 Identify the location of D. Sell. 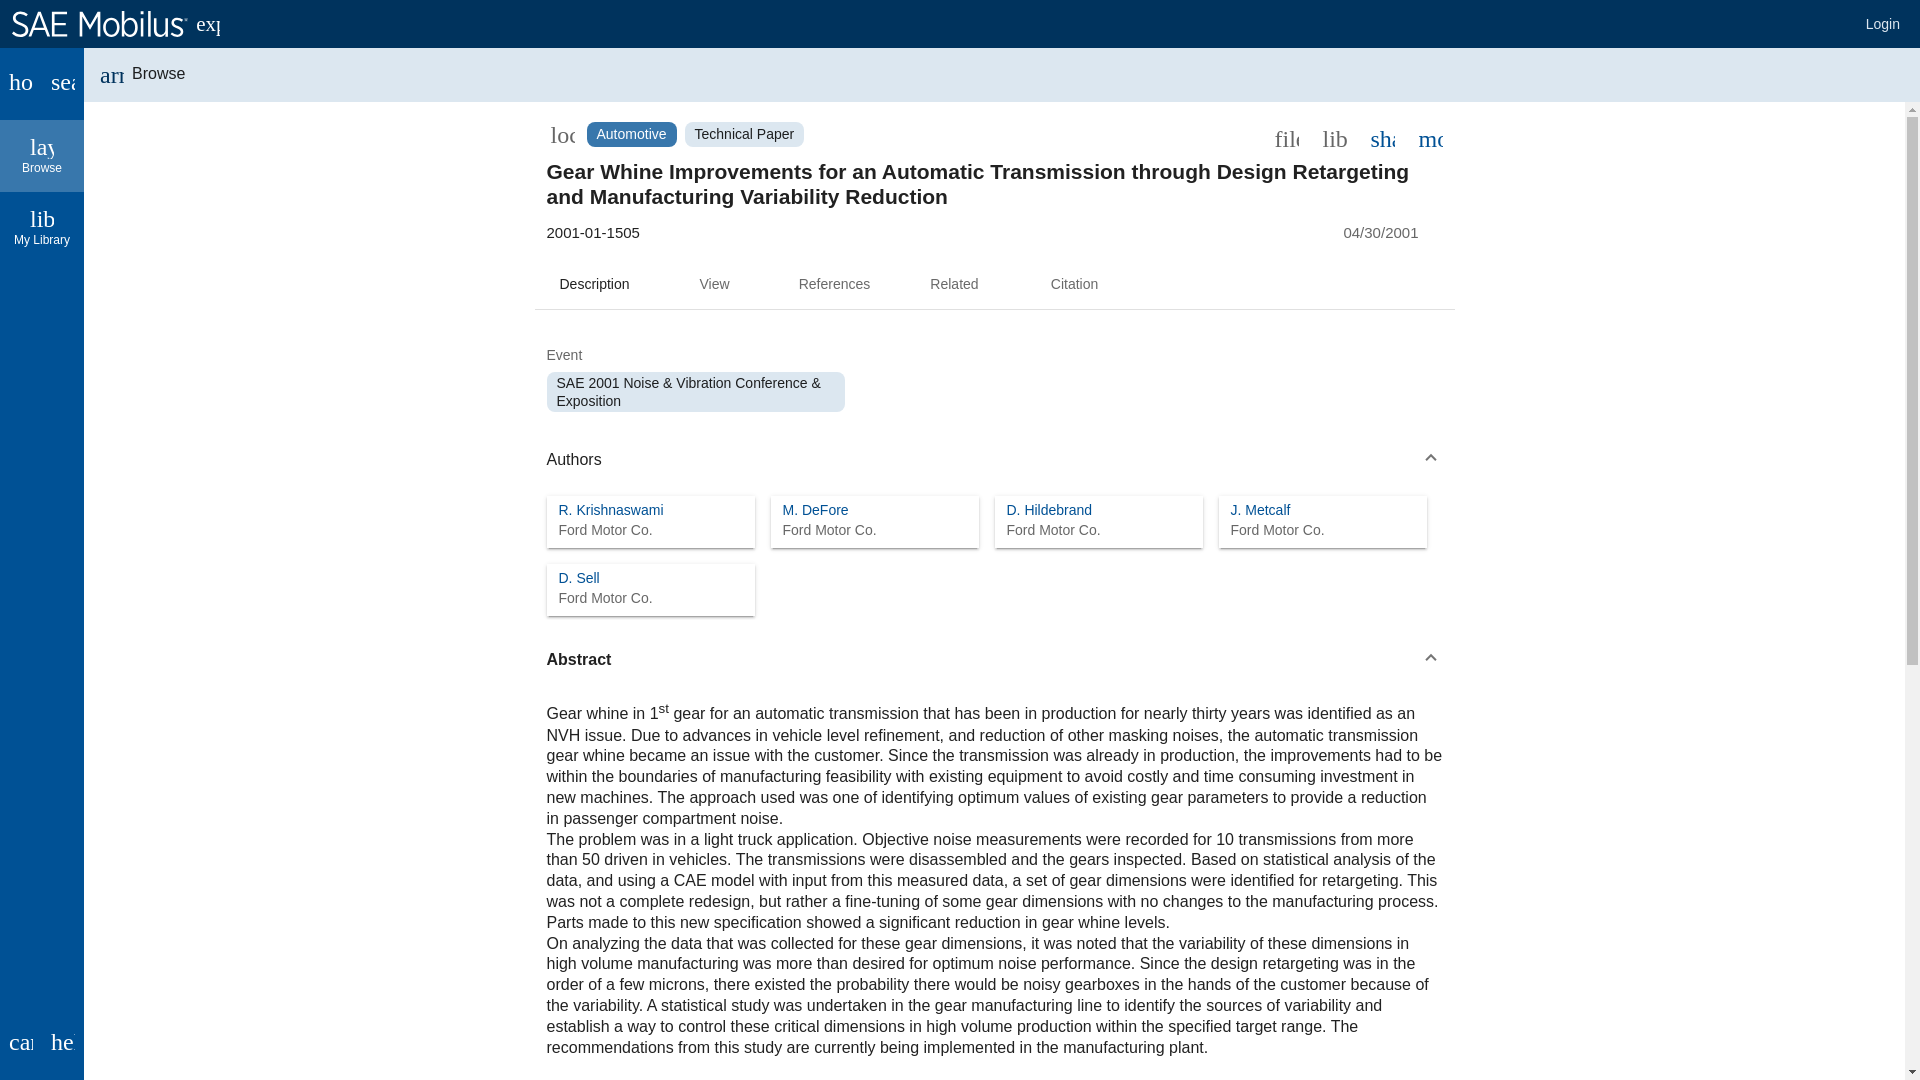
(594, 284).